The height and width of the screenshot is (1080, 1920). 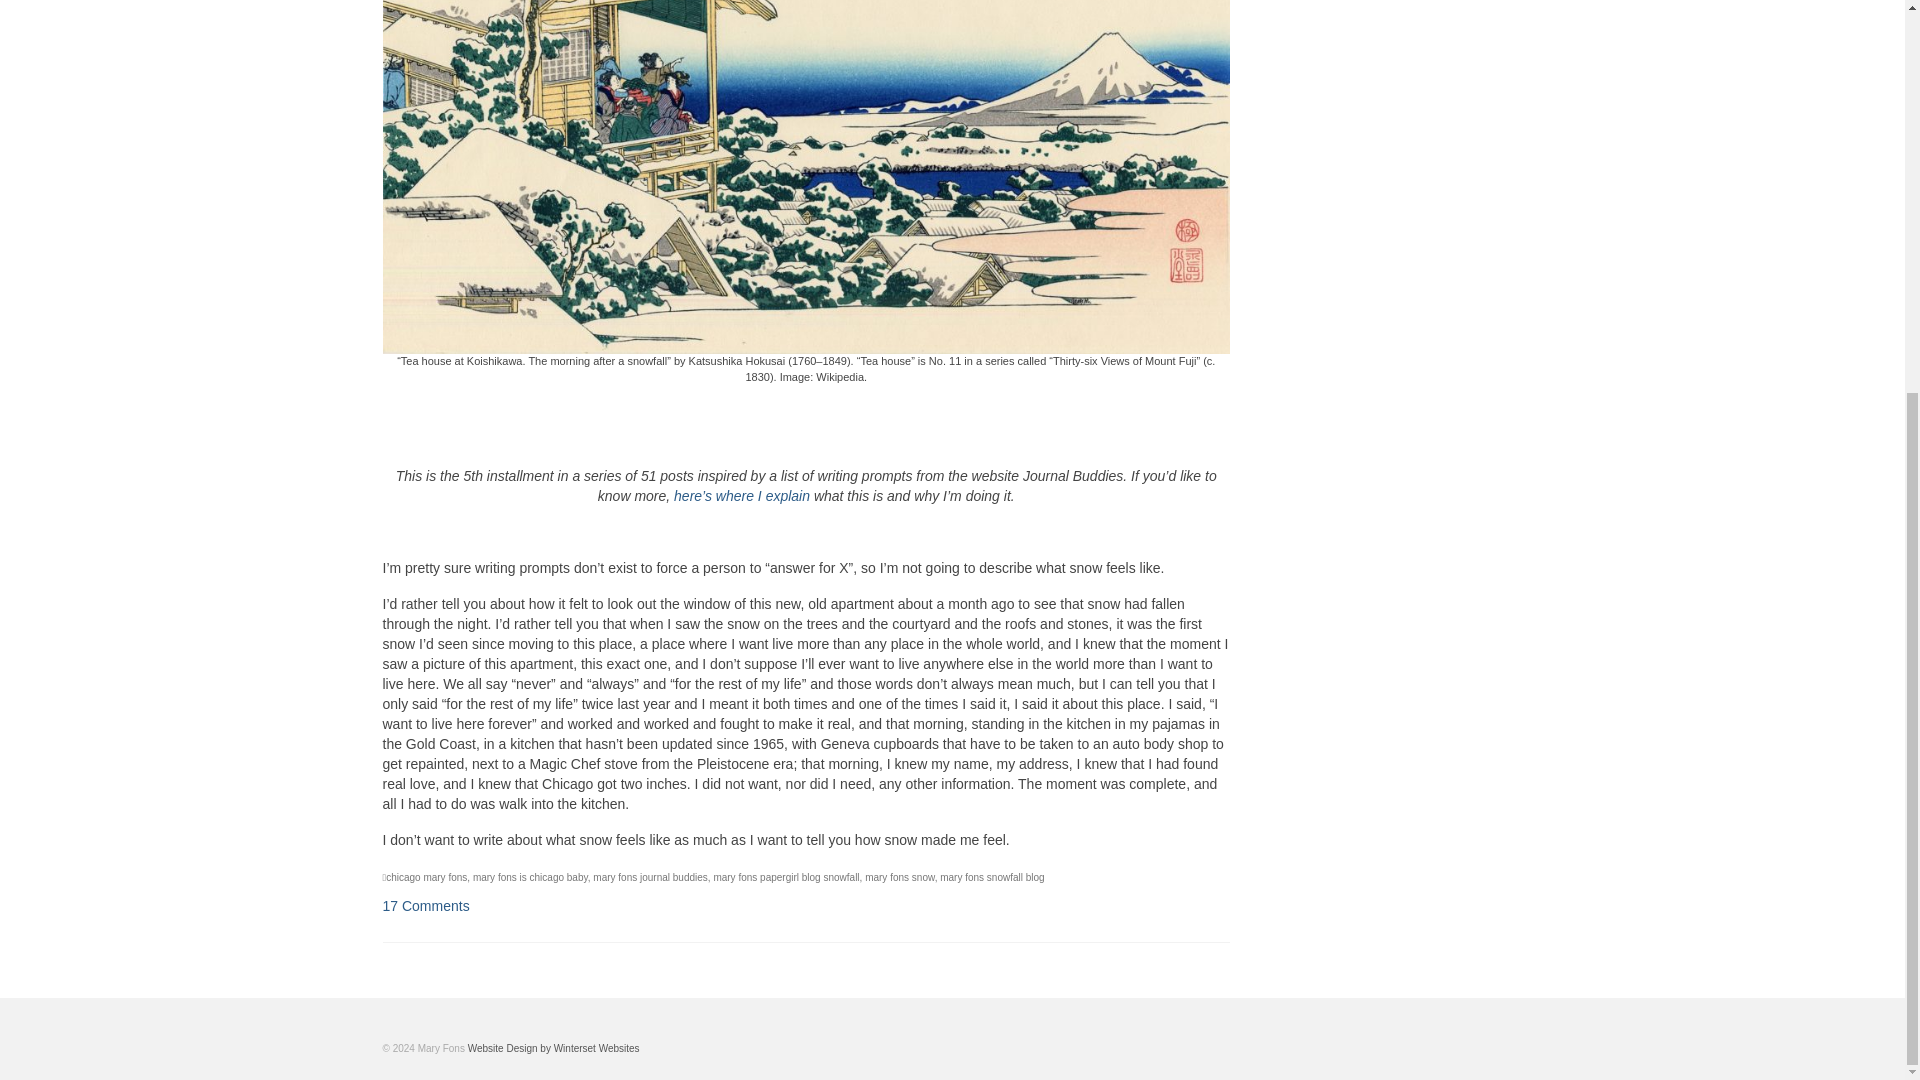 What do you see at coordinates (650, 877) in the screenshot?
I see `mary fons journal buddies` at bounding box center [650, 877].